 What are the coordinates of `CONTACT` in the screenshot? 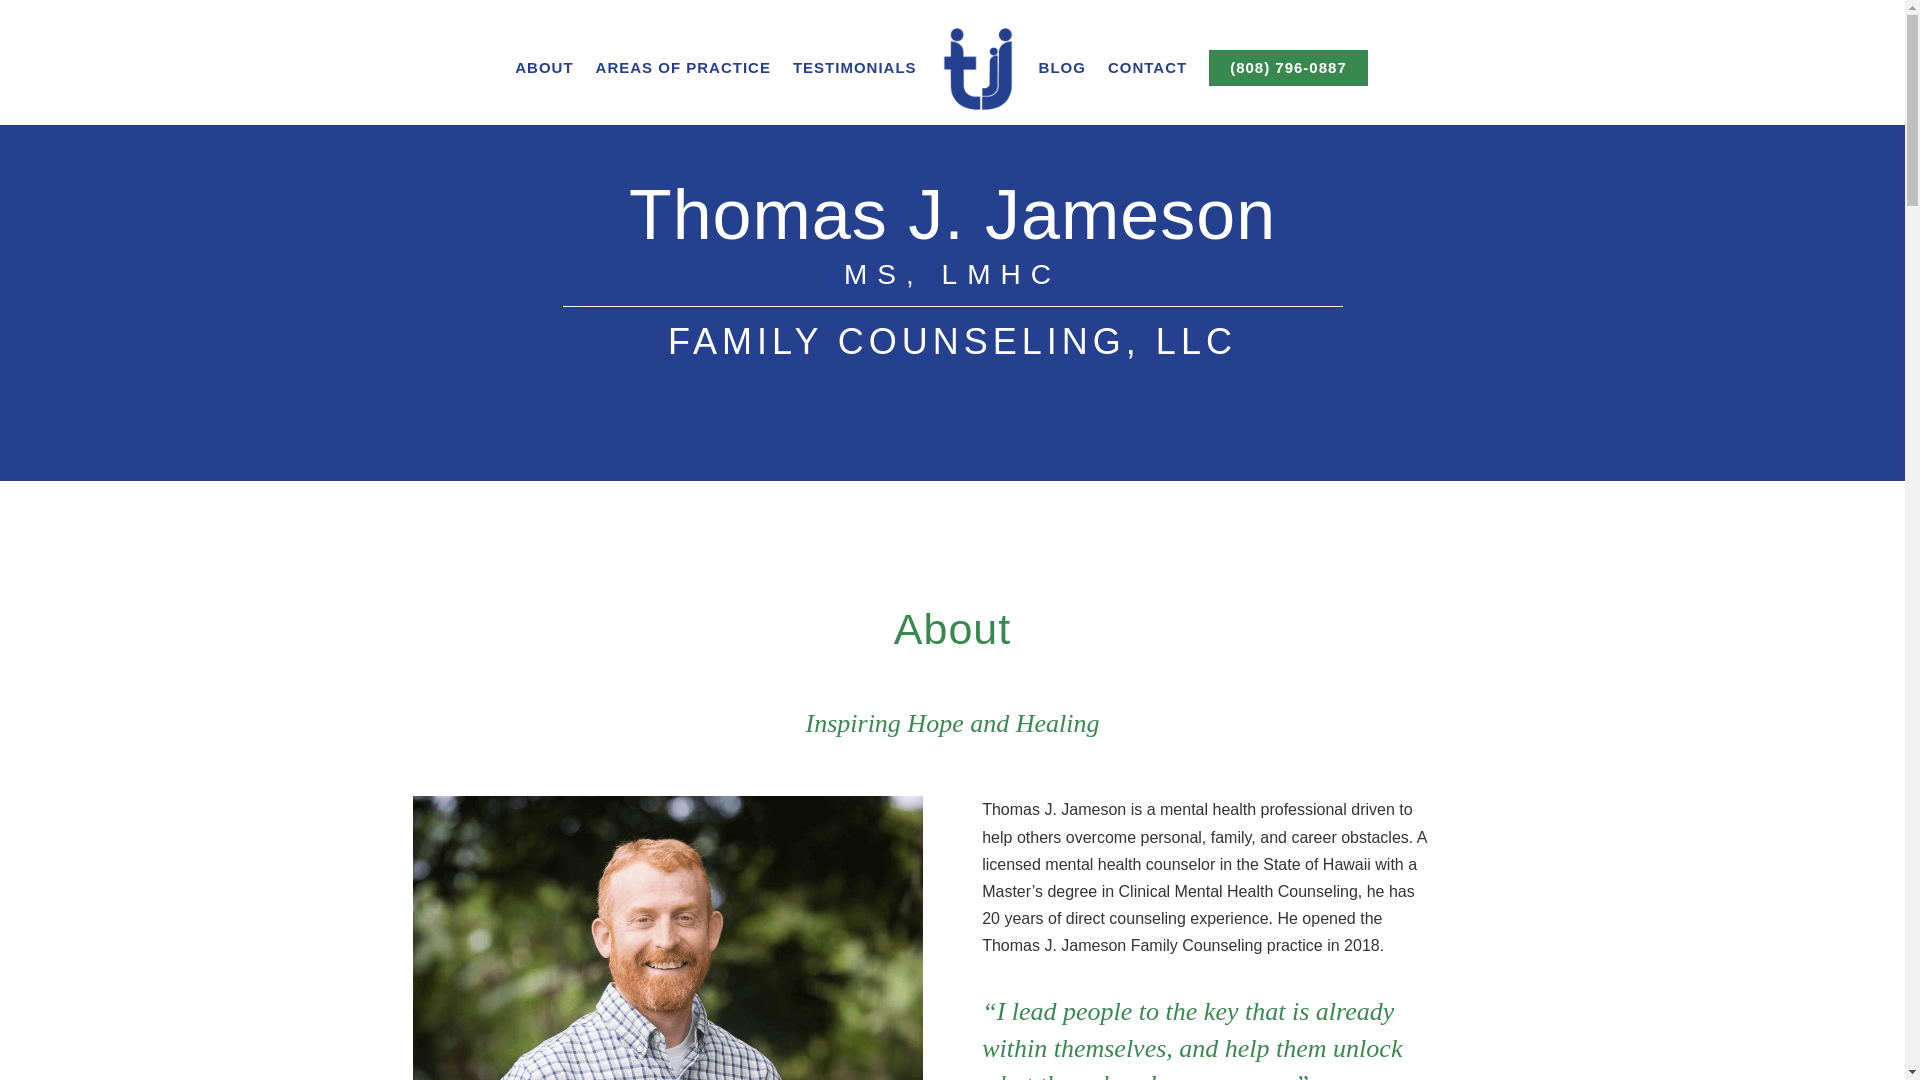 It's located at (1146, 92).